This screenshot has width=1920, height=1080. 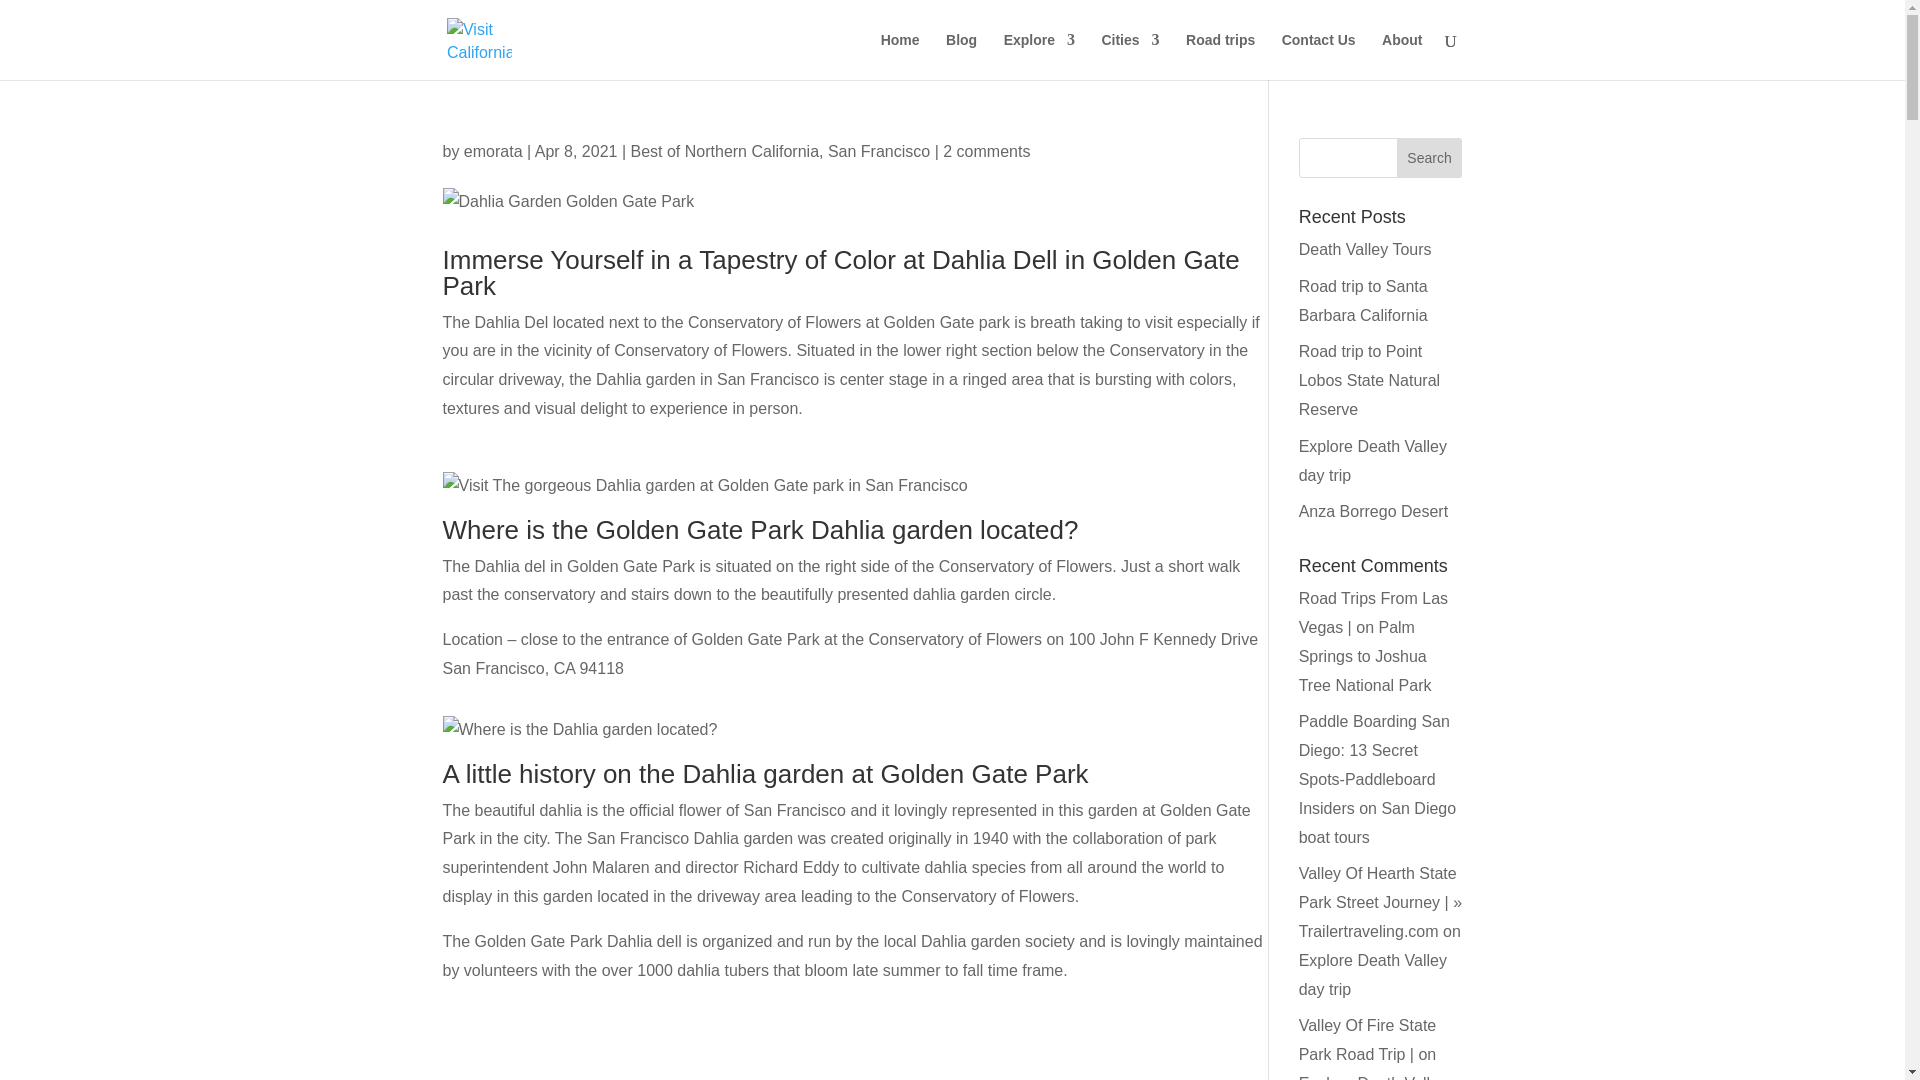 I want to click on San Francisco, so click(x=878, y=150).